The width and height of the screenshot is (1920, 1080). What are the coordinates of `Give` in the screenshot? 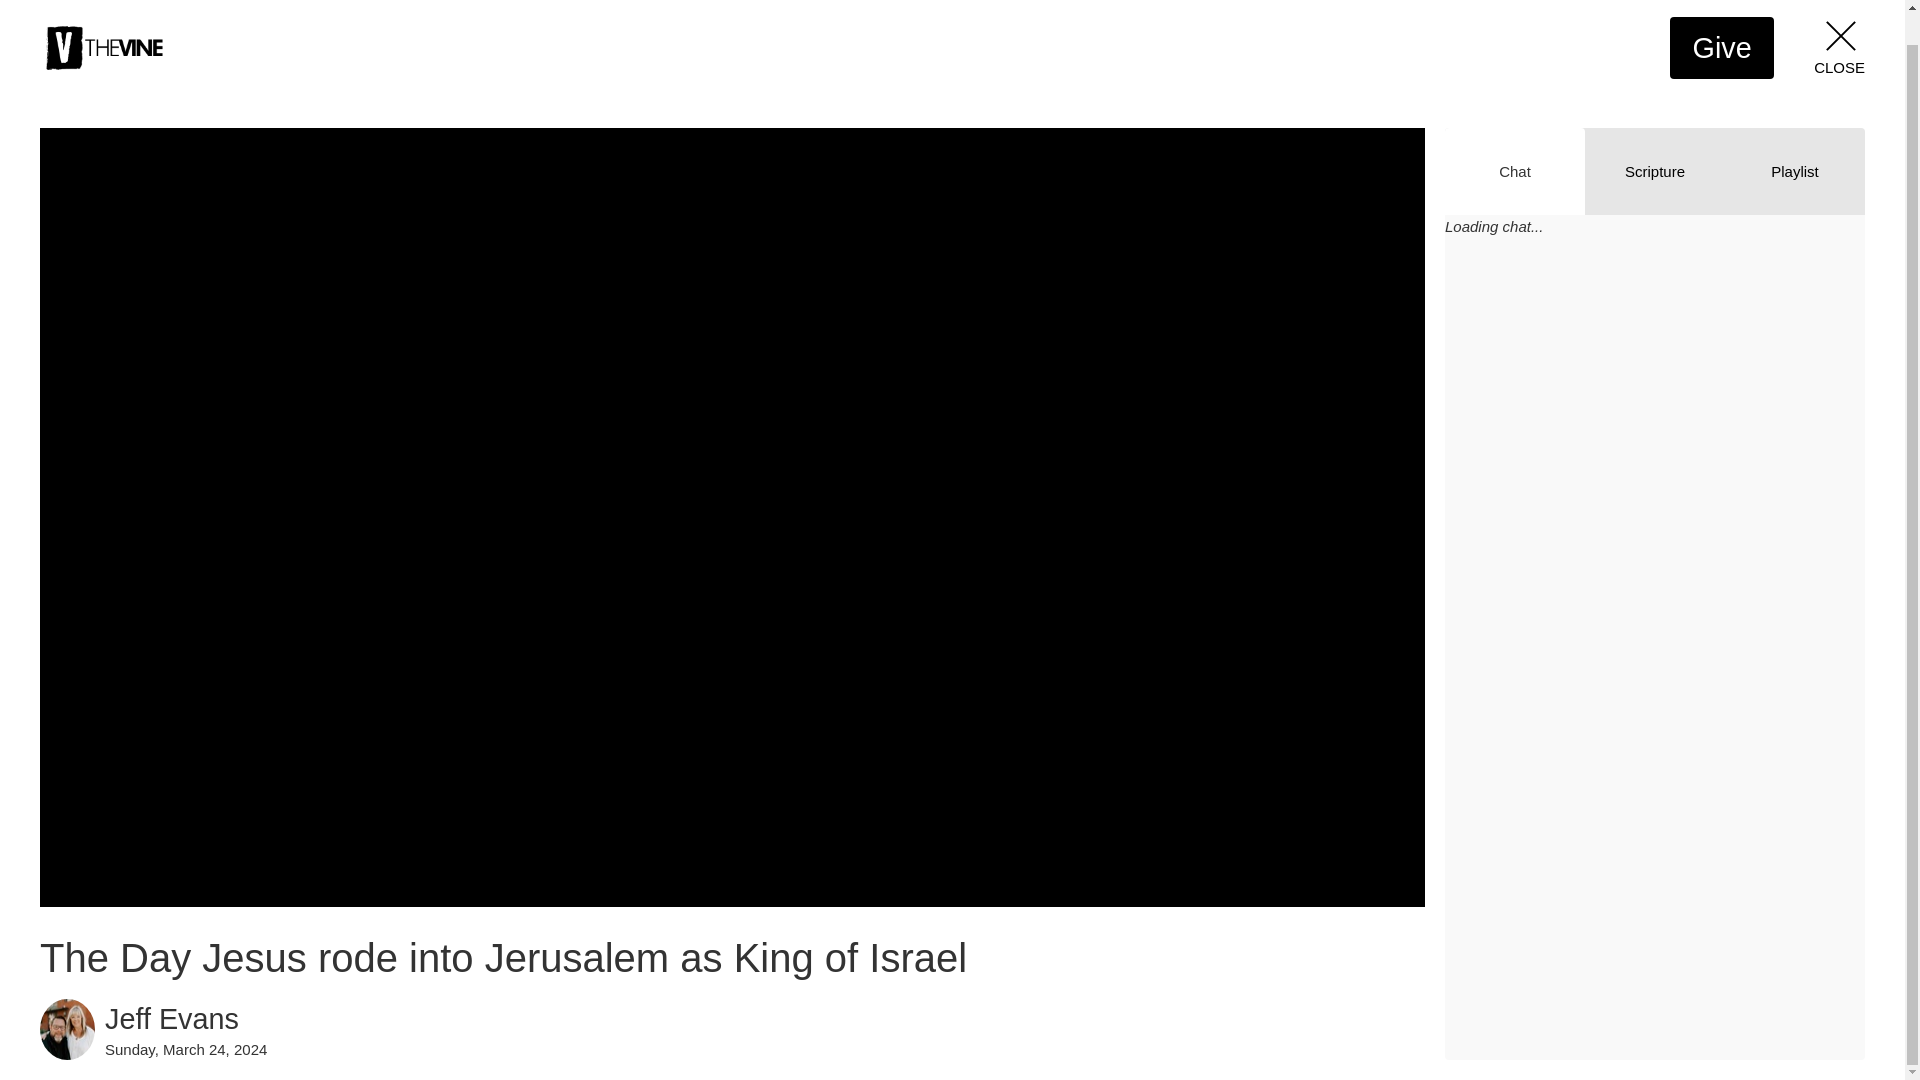 It's located at (1722, 48).